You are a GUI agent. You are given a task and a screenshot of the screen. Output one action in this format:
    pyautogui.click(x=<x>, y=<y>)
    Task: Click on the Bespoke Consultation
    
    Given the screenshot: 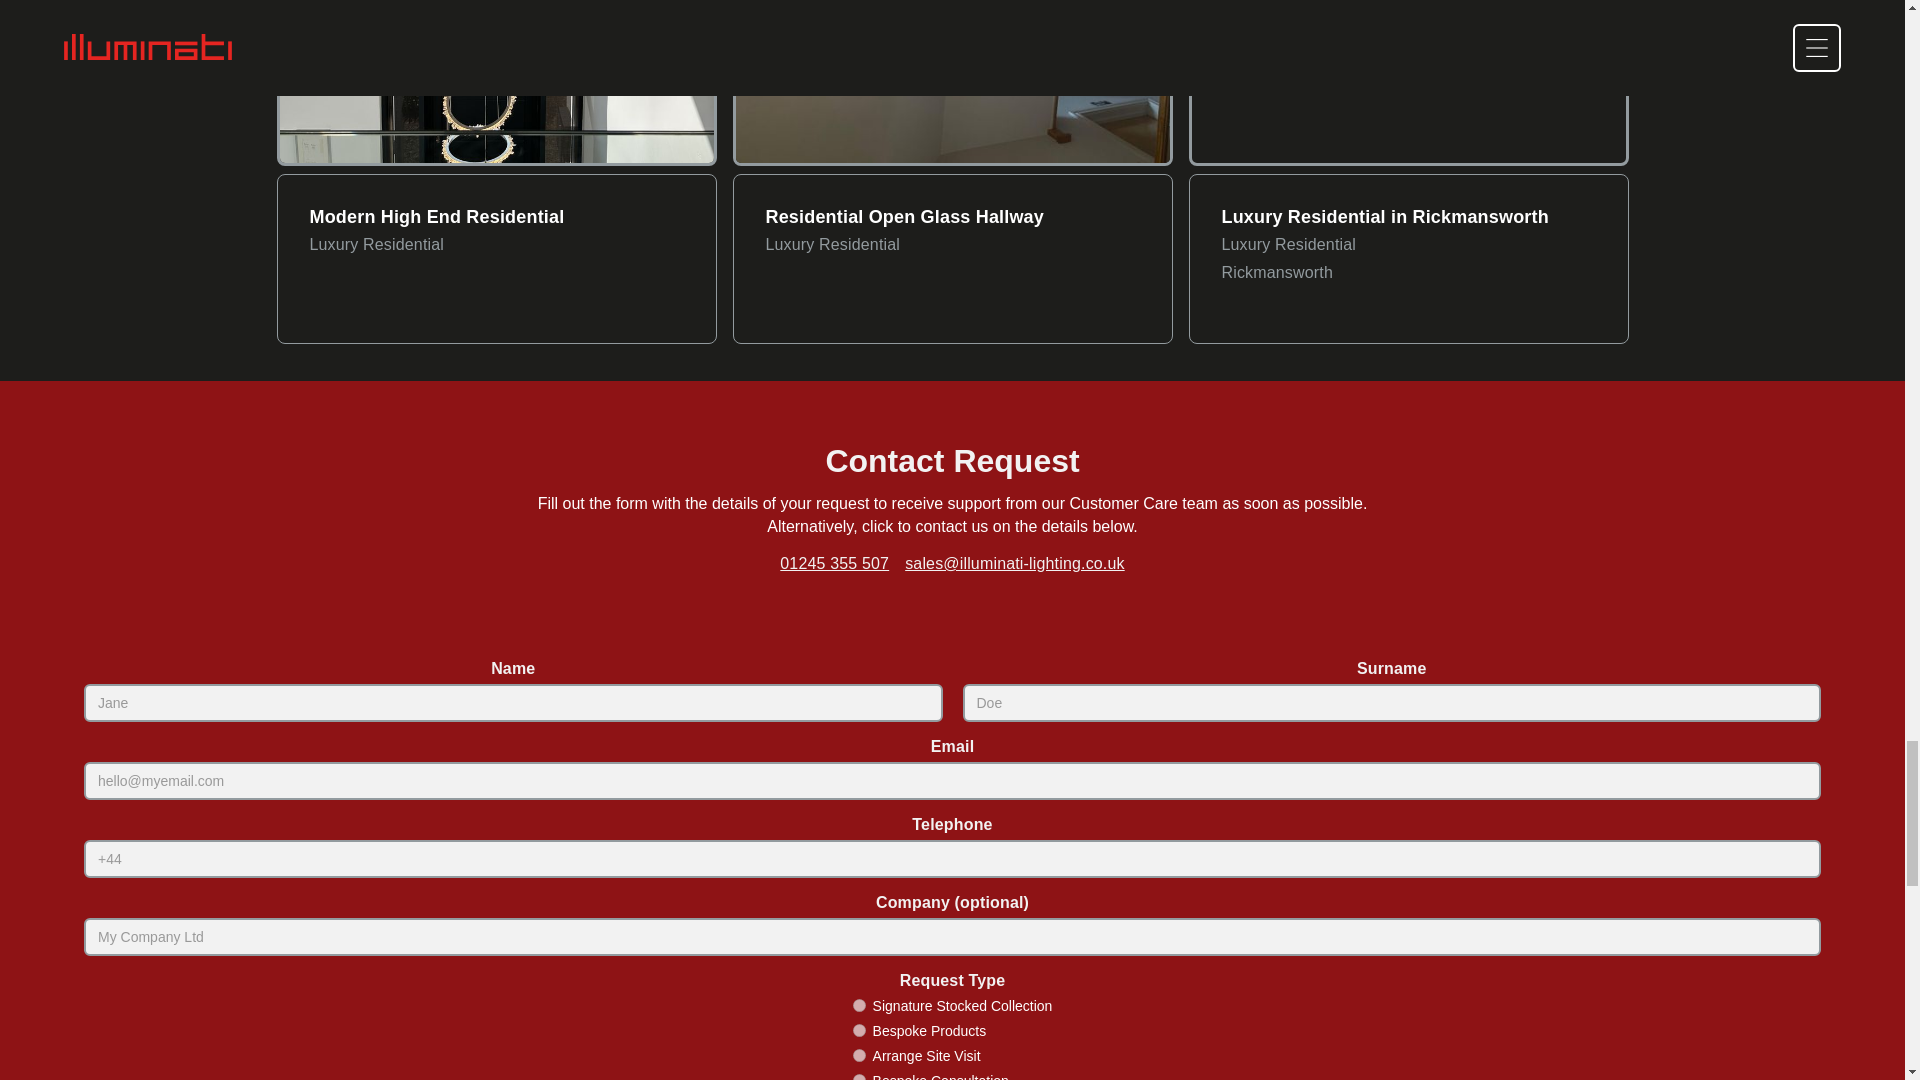 What is the action you would take?
    pyautogui.click(x=858, y=1076)
    